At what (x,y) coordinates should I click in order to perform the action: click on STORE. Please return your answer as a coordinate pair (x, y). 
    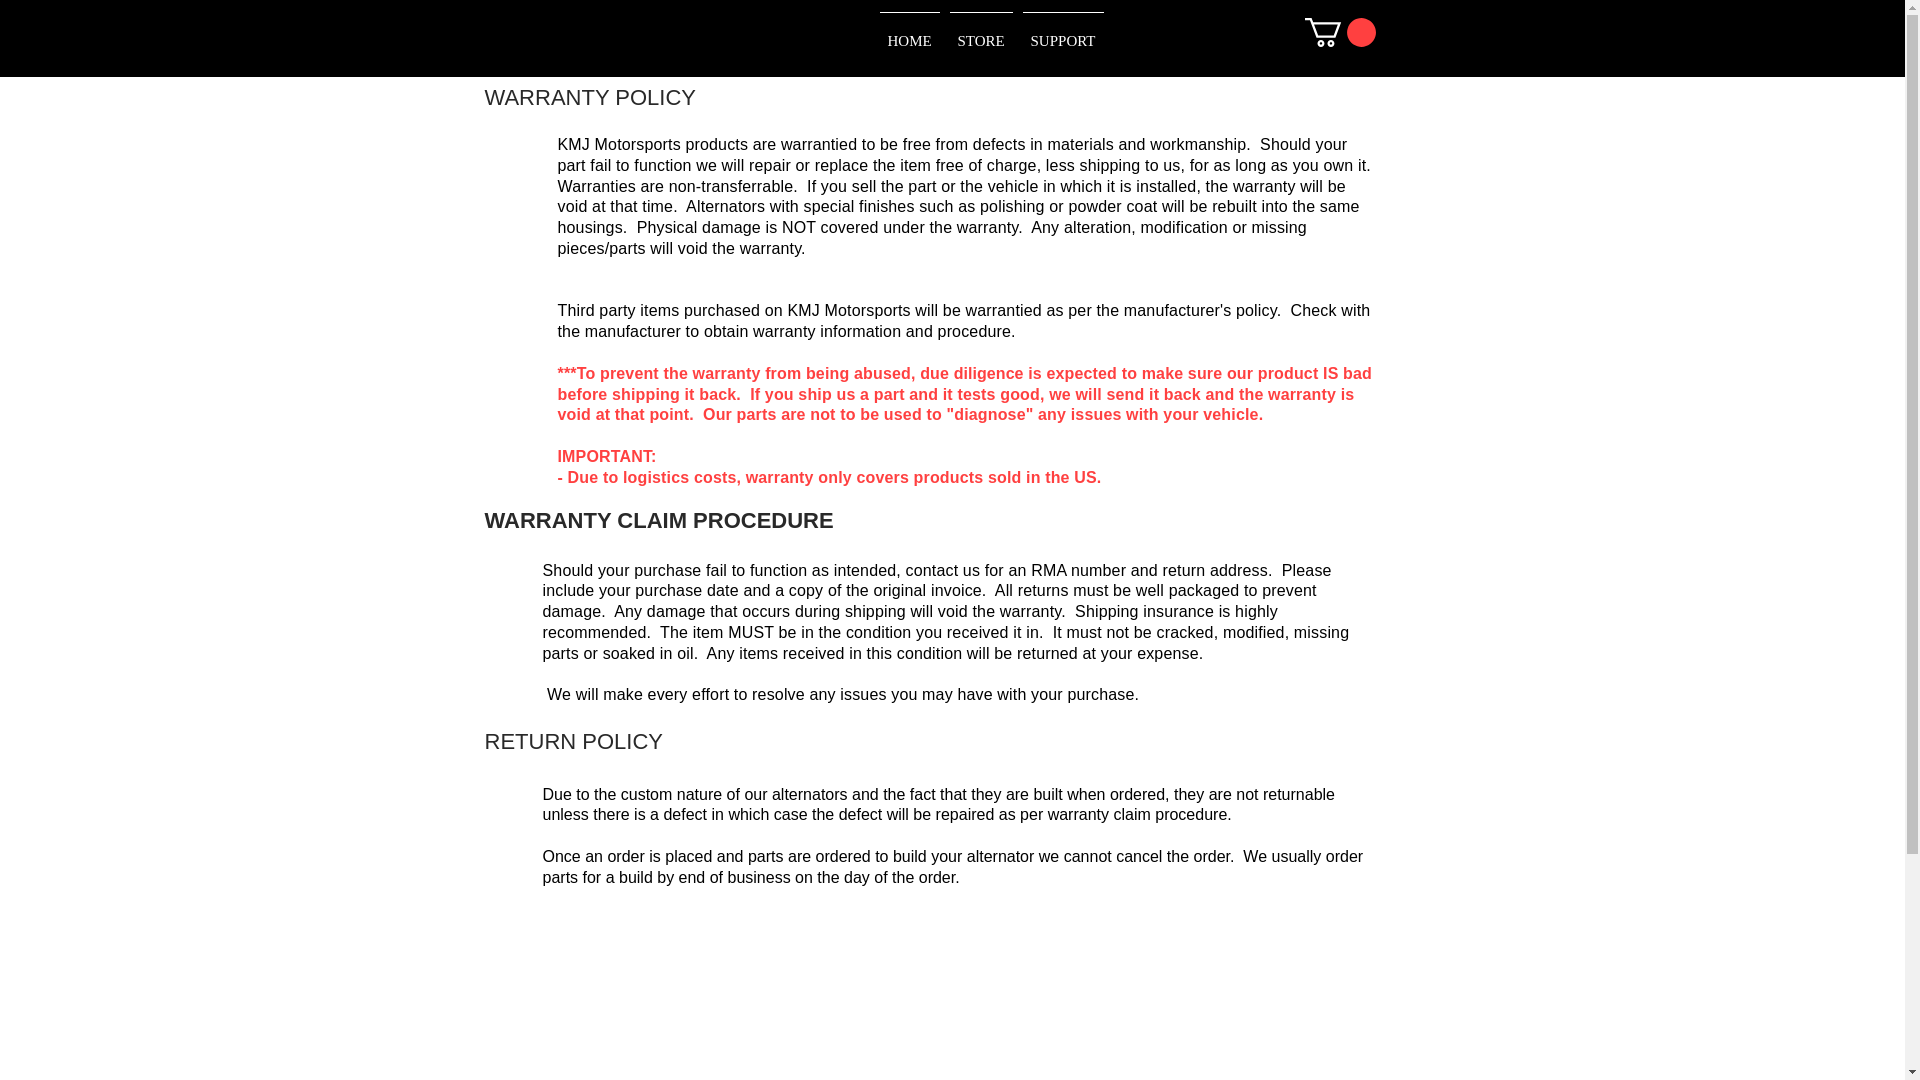
    Looking at the image, I should click on (980, 31).